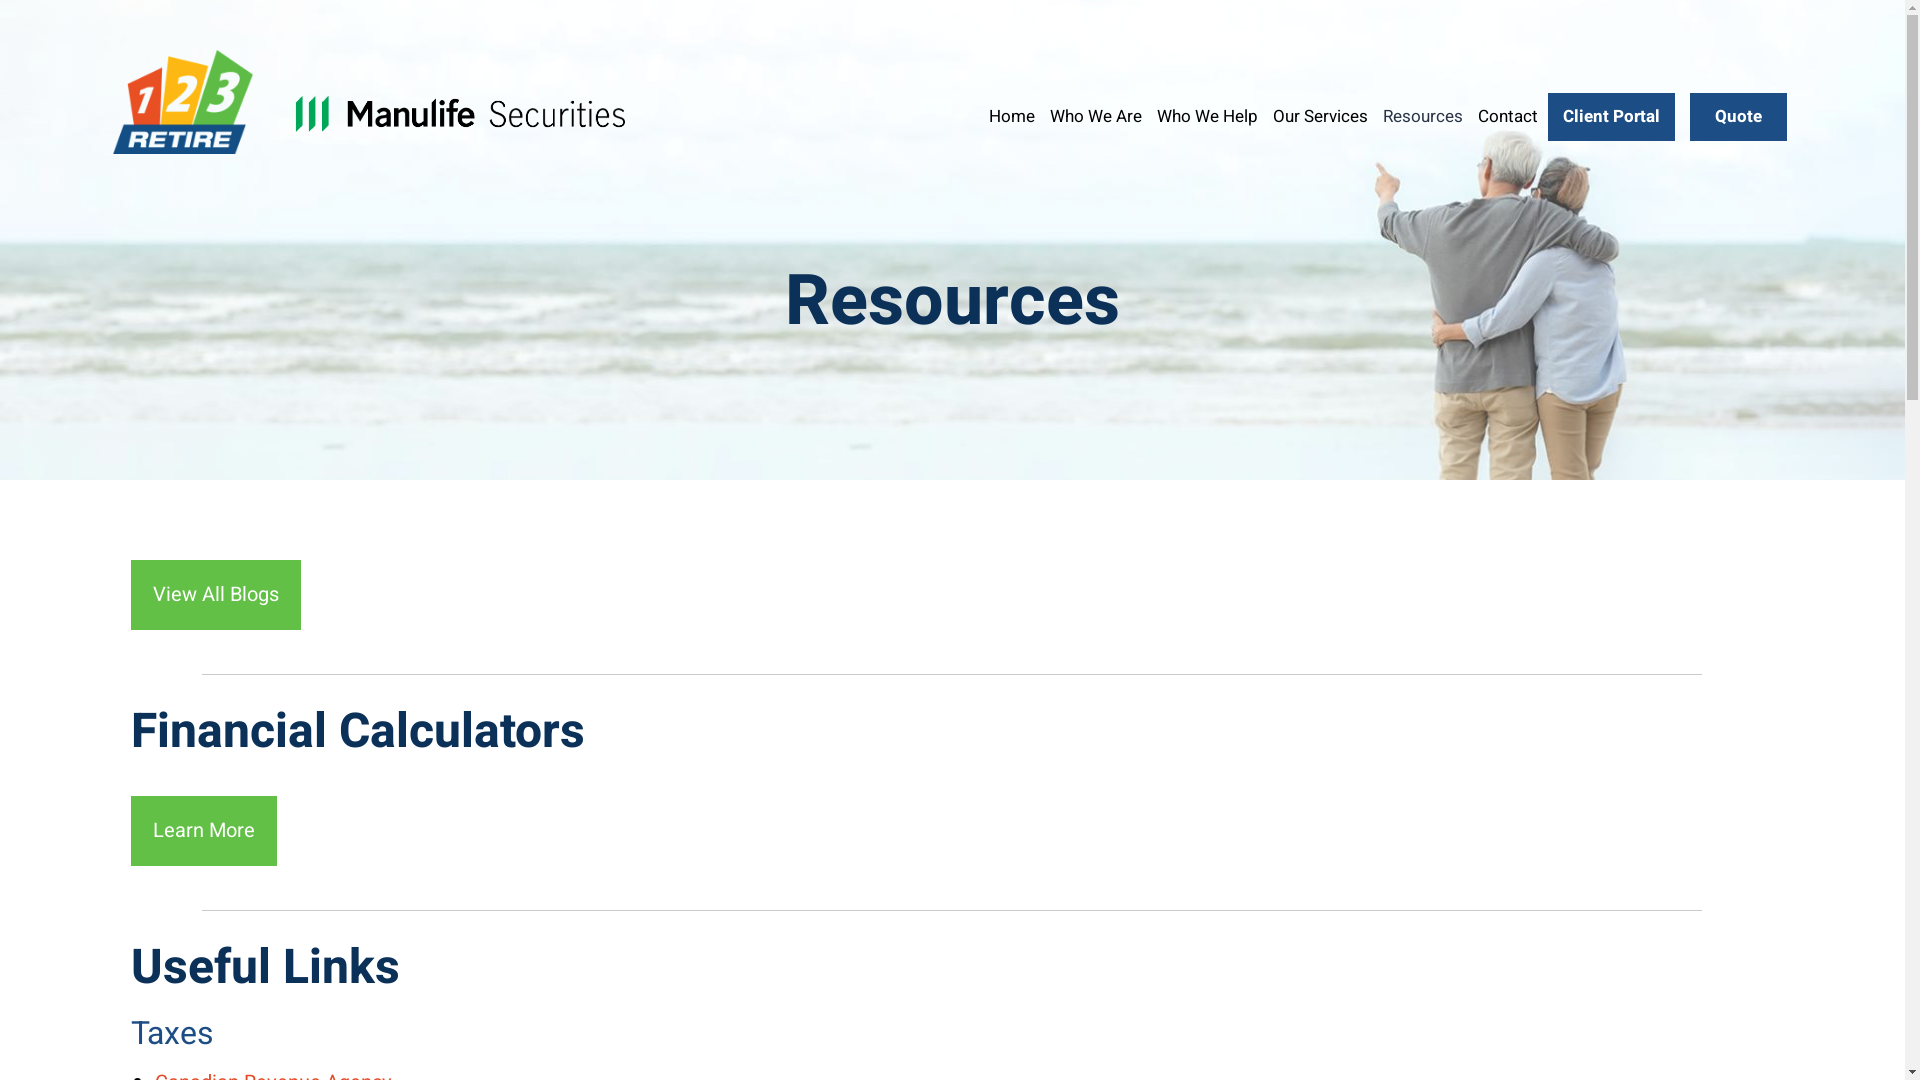 The width and height of the screenshot is (1920, 1080). What do you see at coordinates (1612, 116) in the screenshot?
I see `Client Portal` at bounding box center [1612, 116].